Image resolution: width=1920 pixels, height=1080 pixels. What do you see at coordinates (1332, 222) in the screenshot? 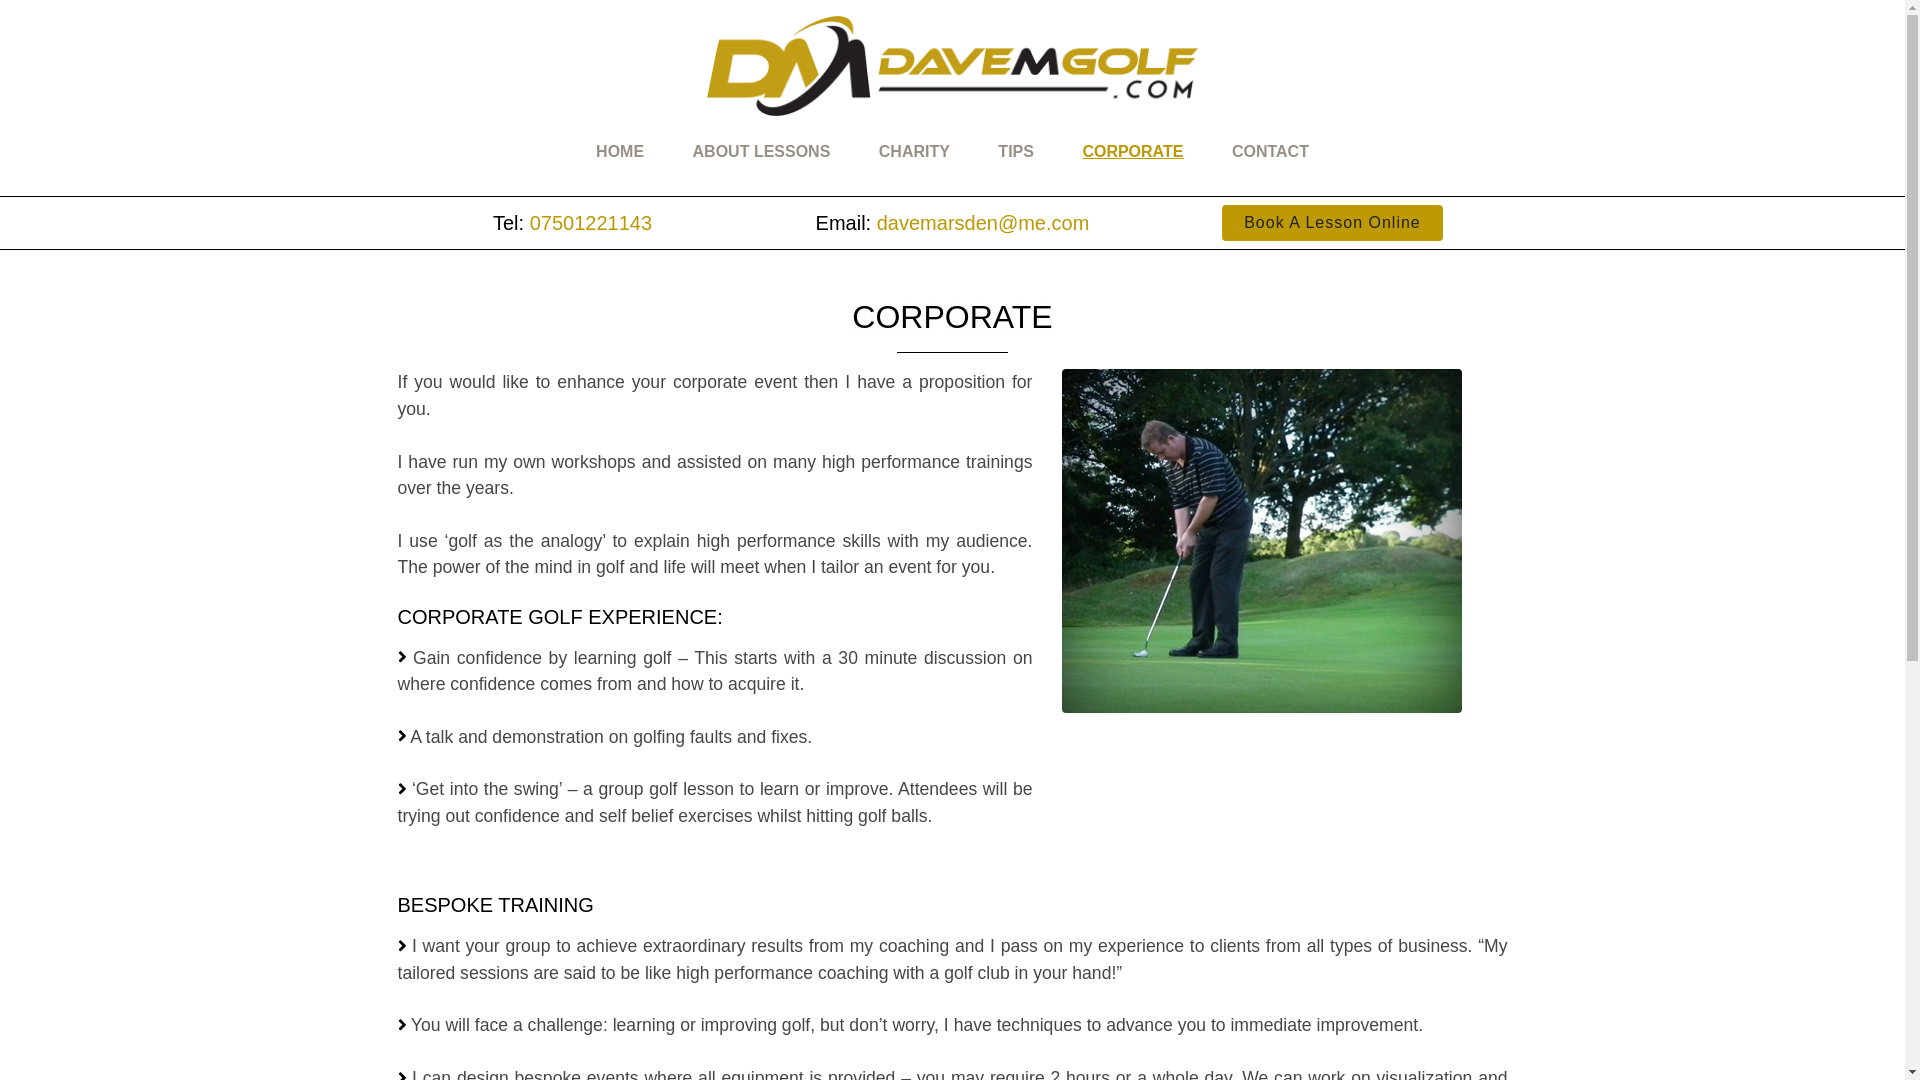
I see `Book A Lesson Online` at bounding box center [1332, 222].